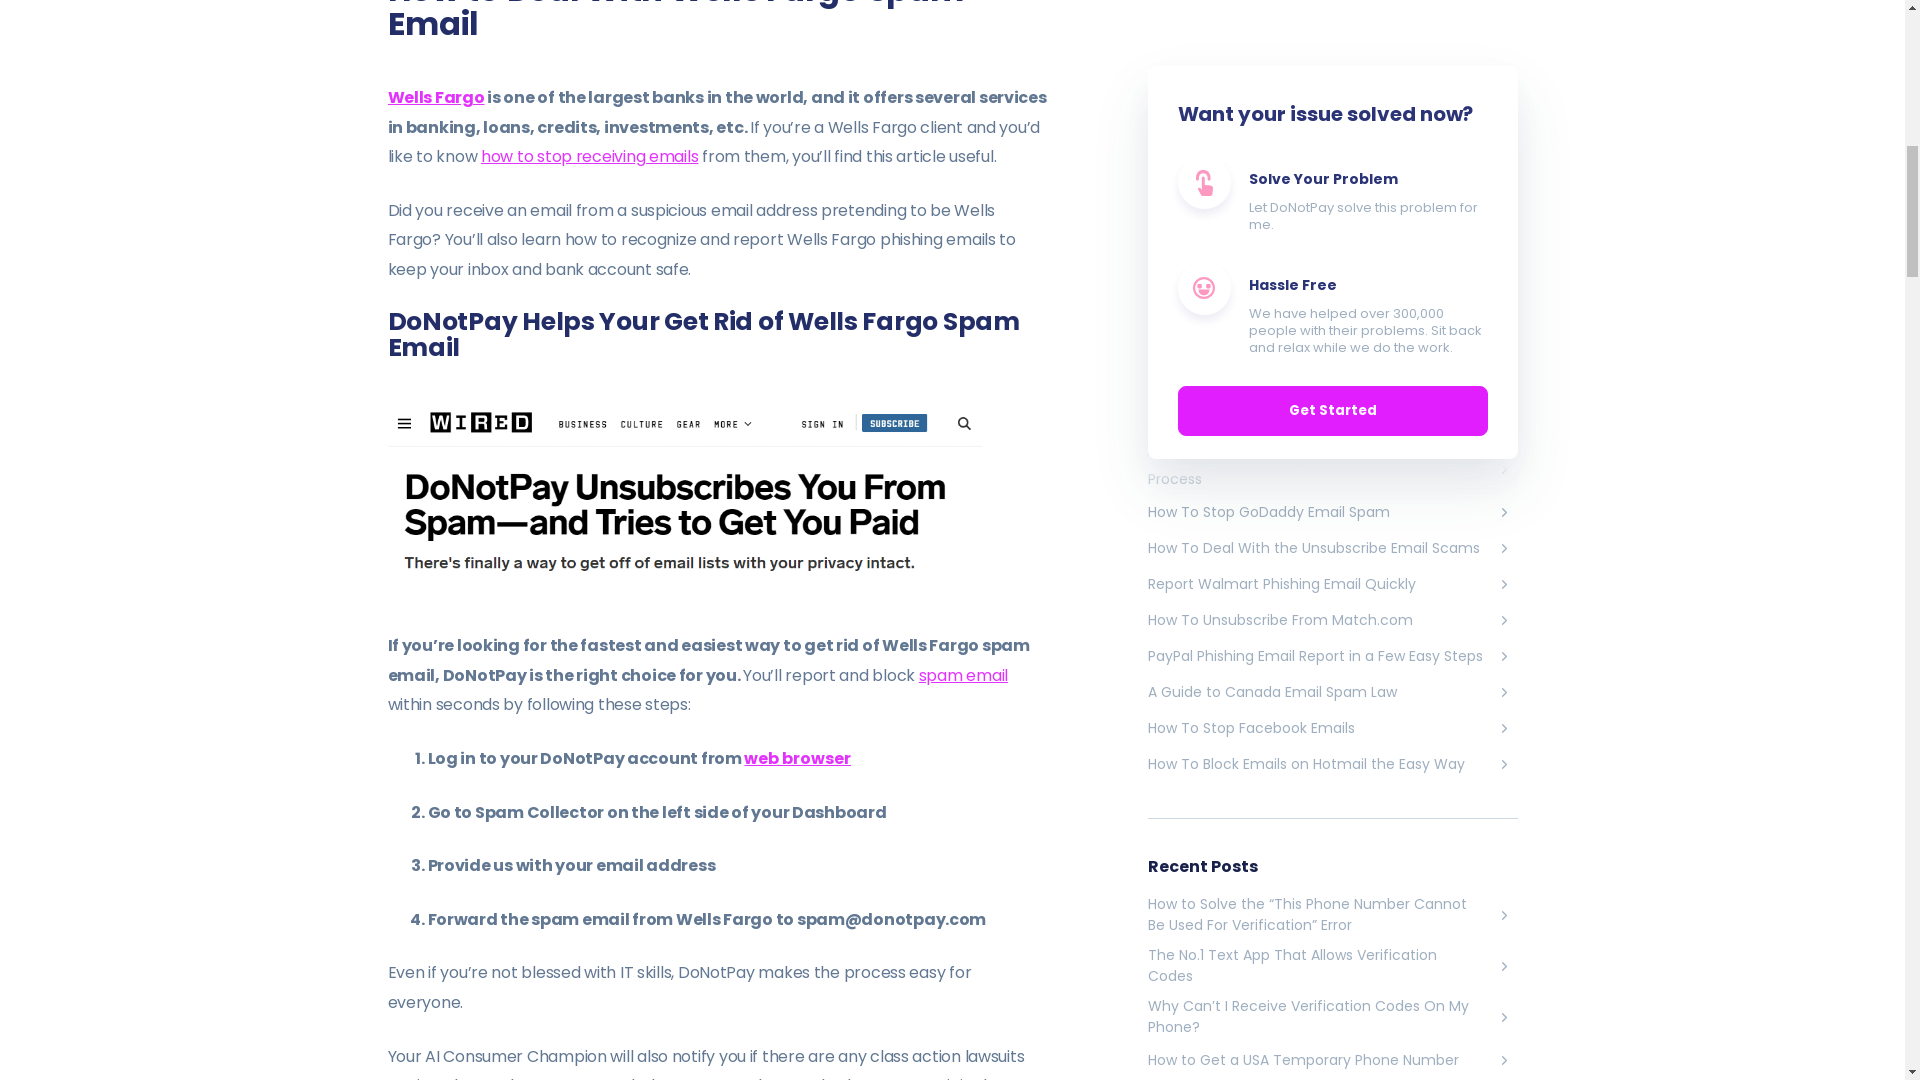 This screenshot has width=1920, height=1080. What do you see at coordinates (436, 98) in the screenshot?
I see `Wells Fargo` at bounding box center [436, 98].